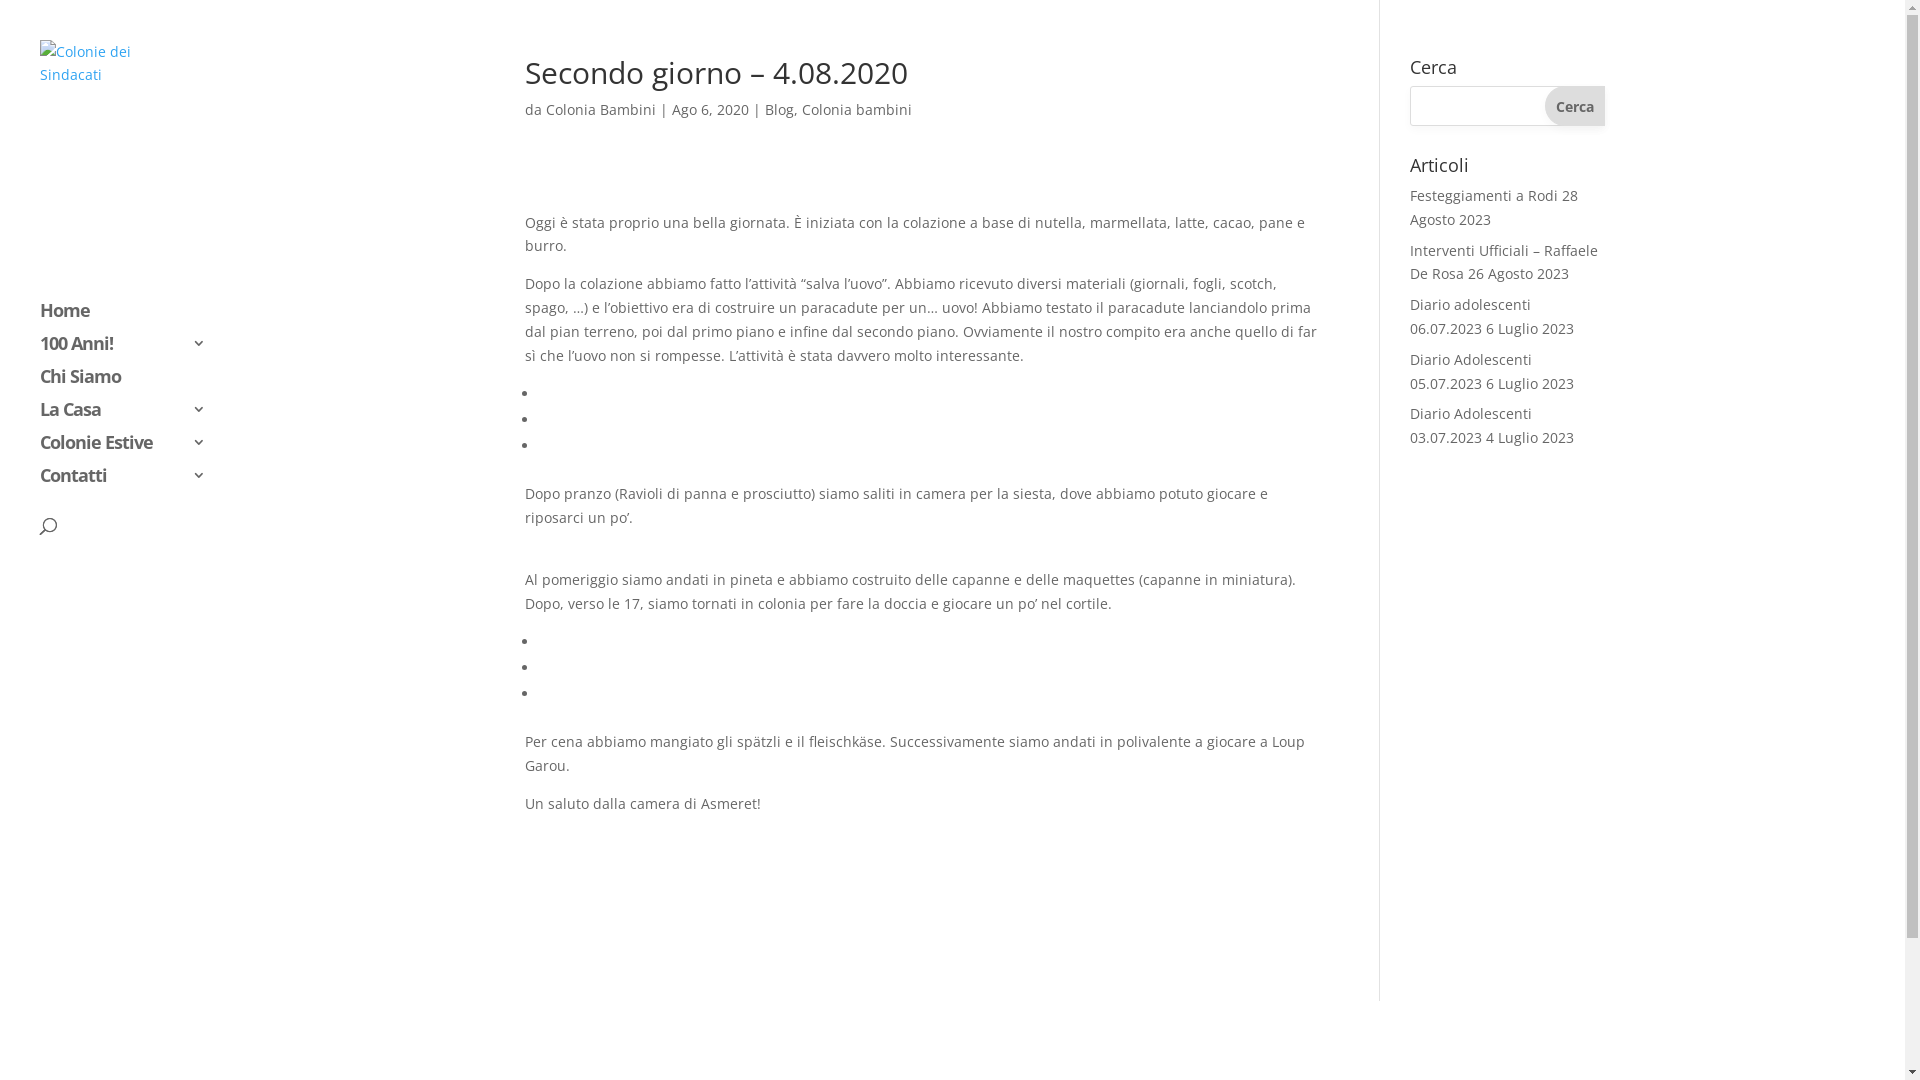 The image size is (1920, 1080). Describe the element at coordinates (1471, 425) in the screenshot. I see `Diario Adolescenti 03.07.2023` at that location.